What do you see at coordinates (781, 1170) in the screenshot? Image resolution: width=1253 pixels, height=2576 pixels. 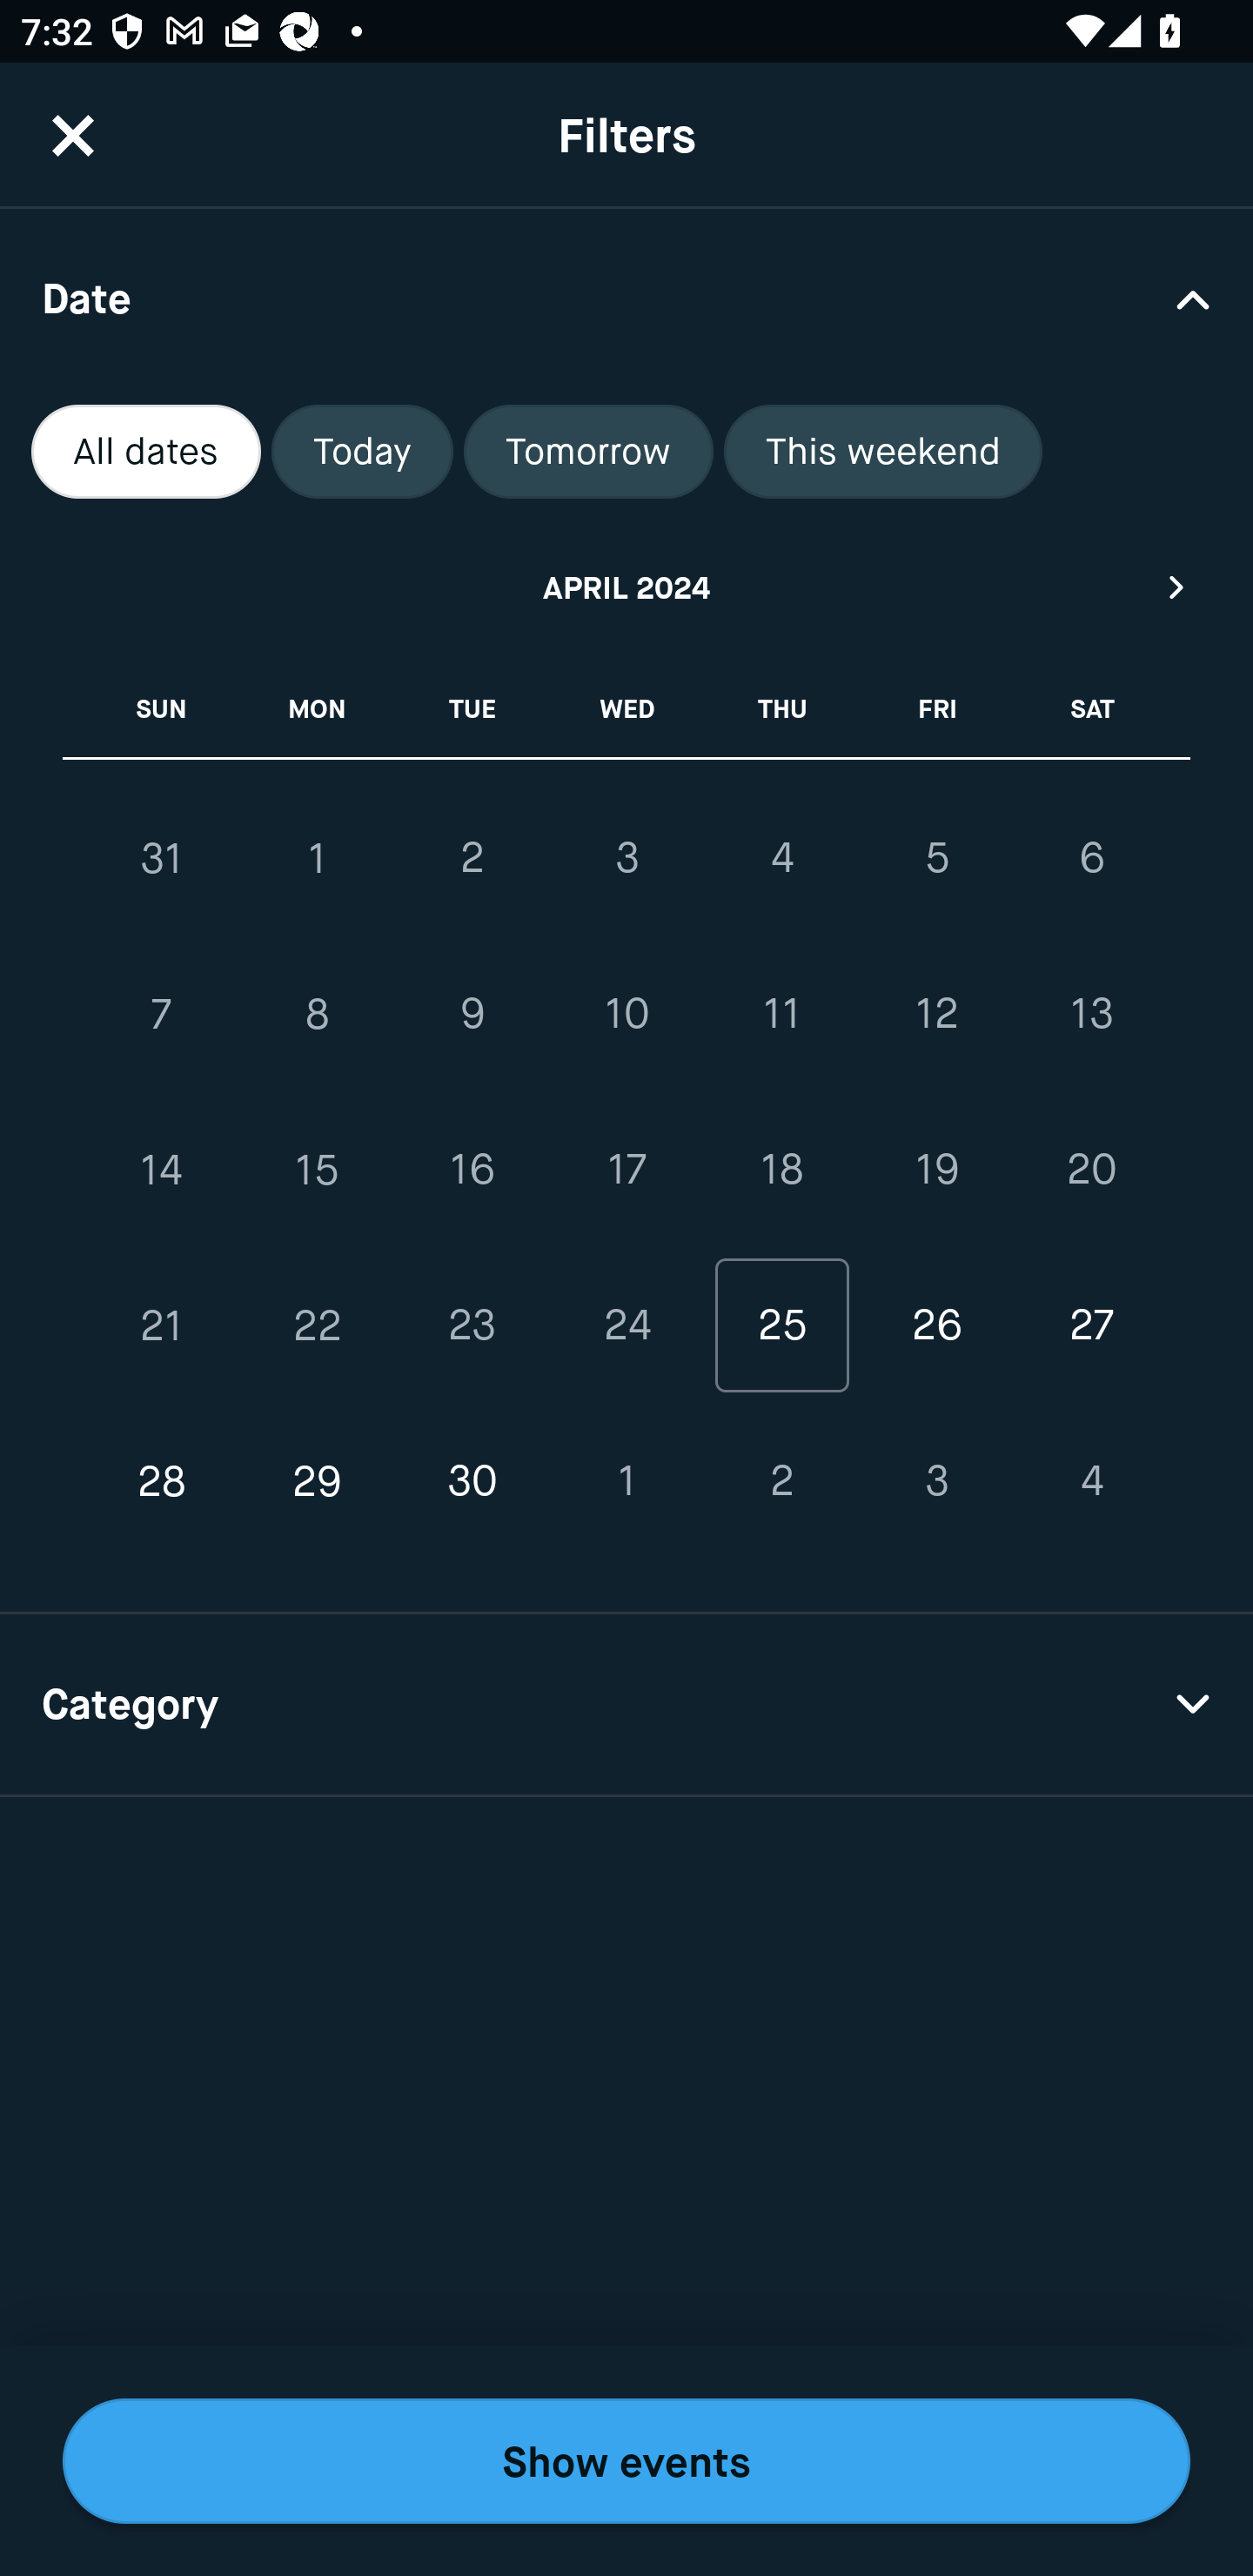 I see `18` at bounding box center [781, 1170].